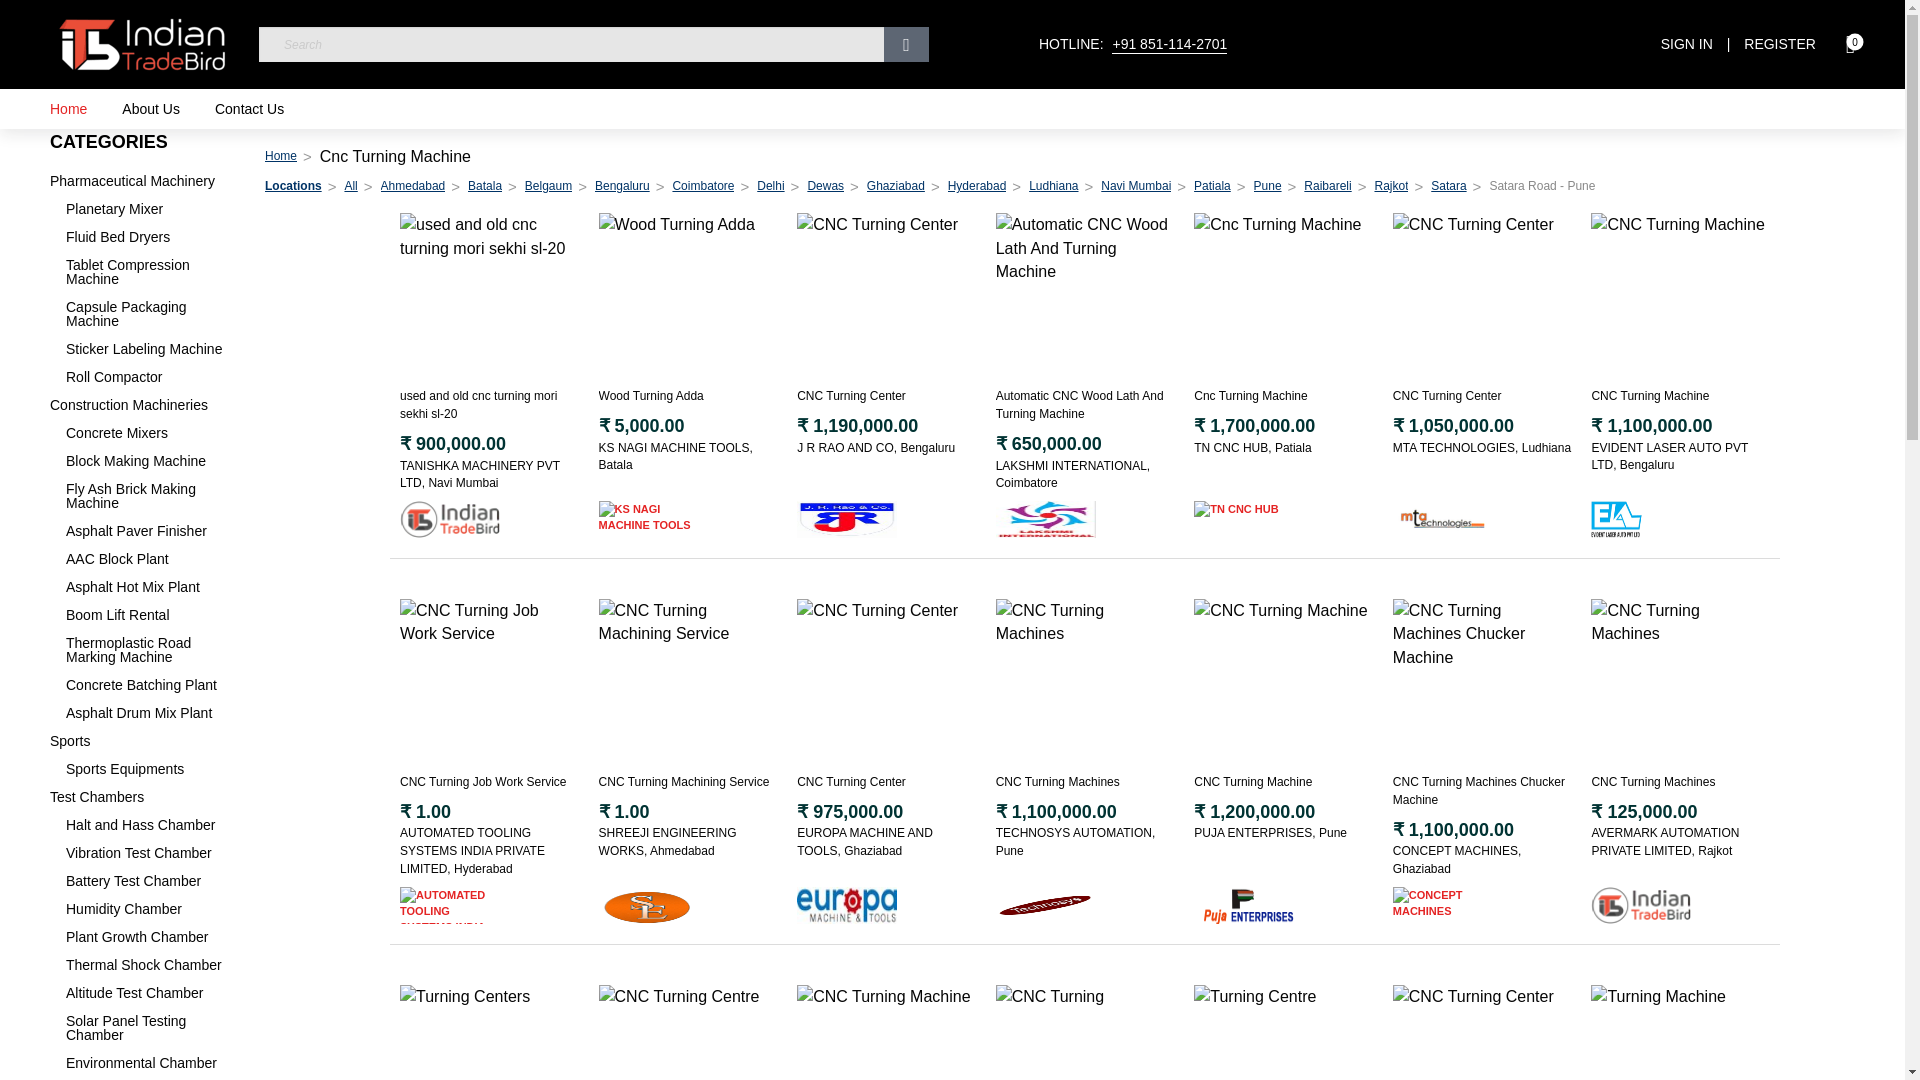  I want to click on Sports, so click(142, 741).